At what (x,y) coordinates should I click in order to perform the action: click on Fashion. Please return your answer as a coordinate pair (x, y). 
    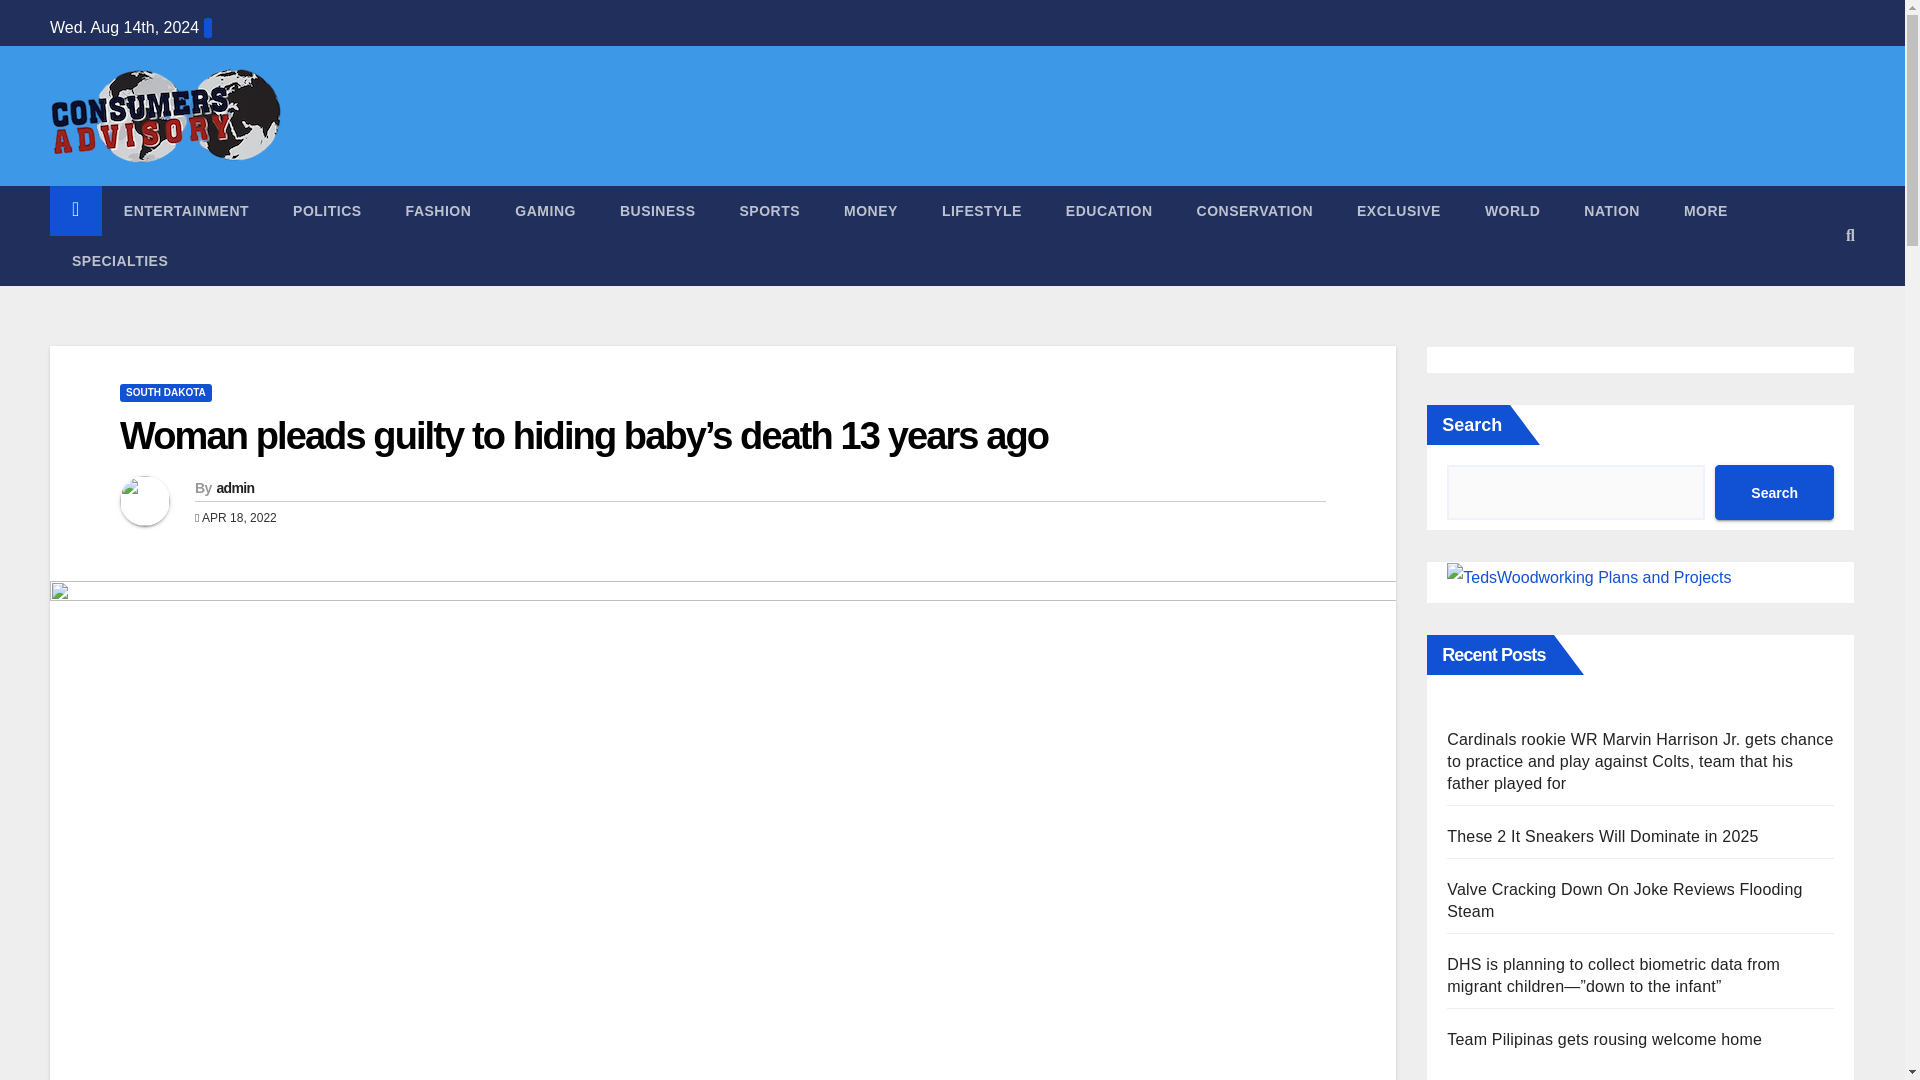
    Looking at the image, I should click on (438, 210).